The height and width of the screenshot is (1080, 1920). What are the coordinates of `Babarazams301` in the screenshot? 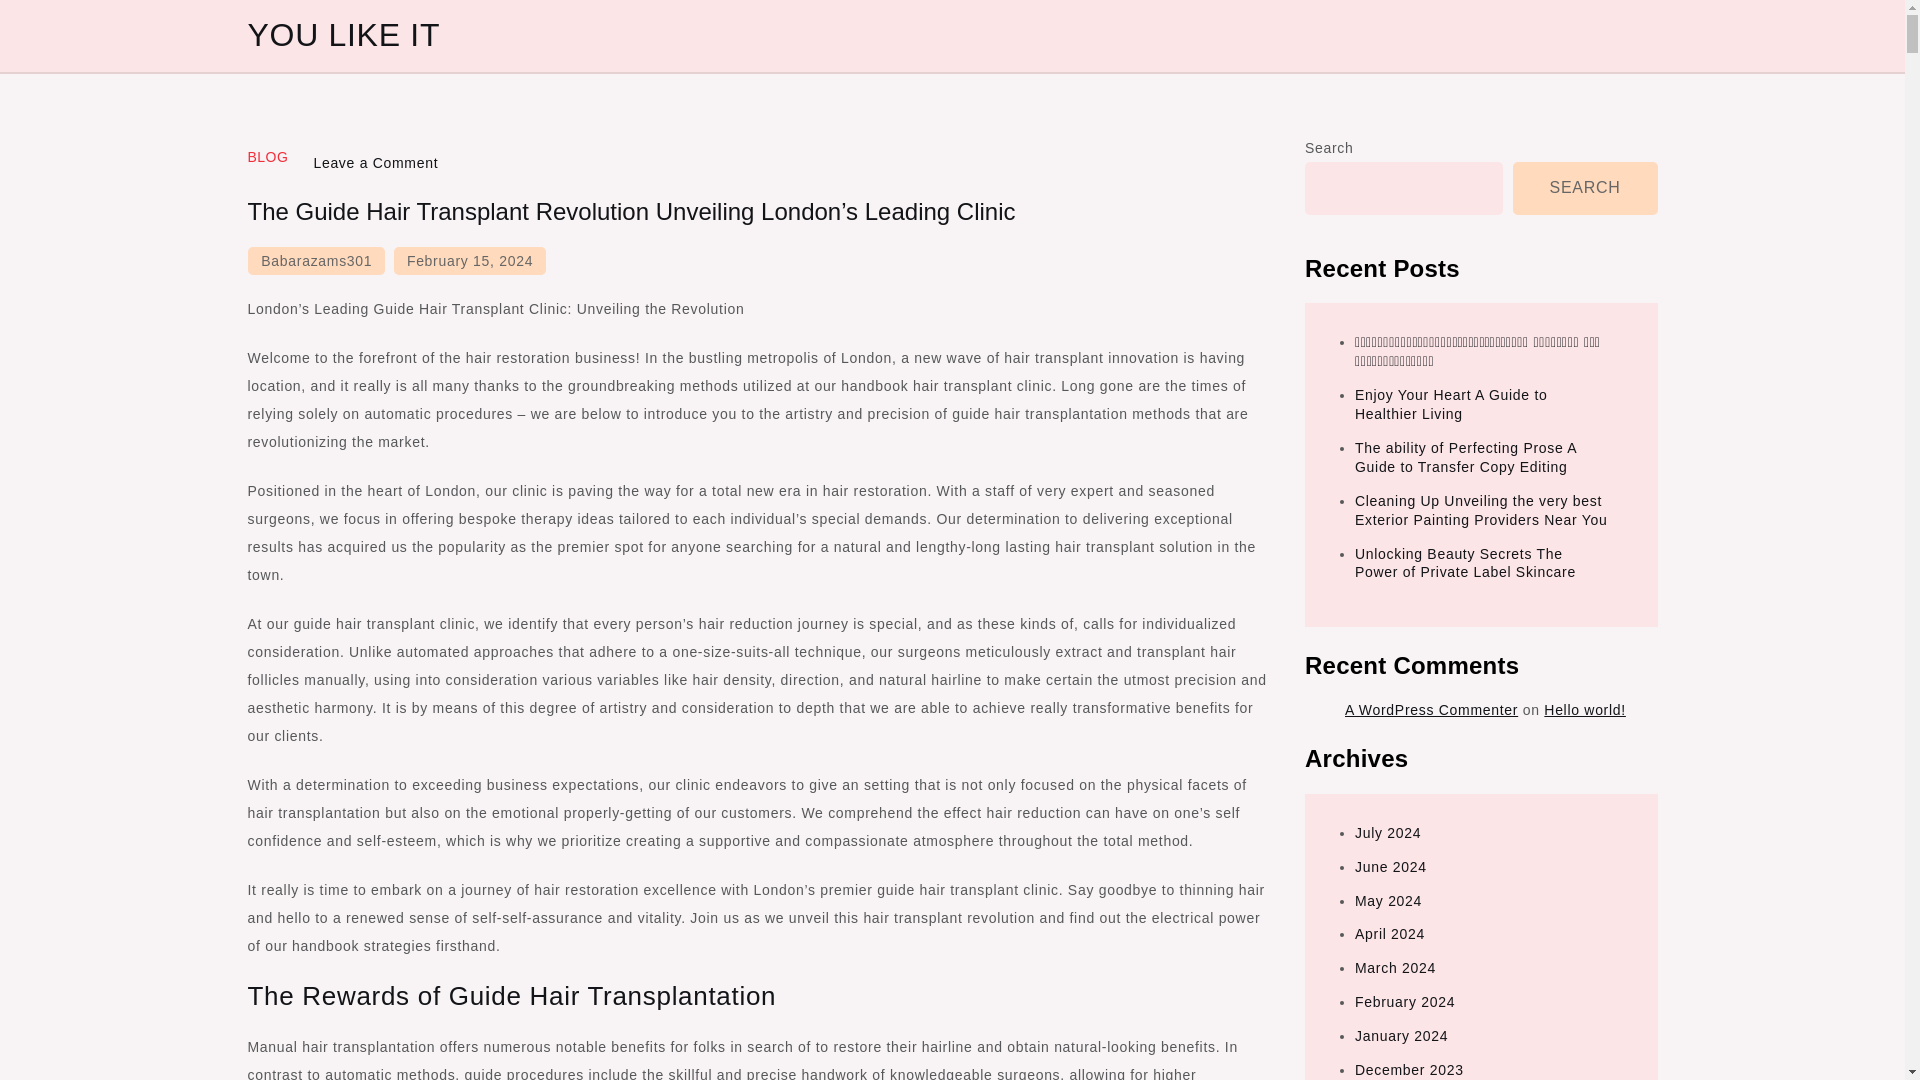 It's located at (316, 261).